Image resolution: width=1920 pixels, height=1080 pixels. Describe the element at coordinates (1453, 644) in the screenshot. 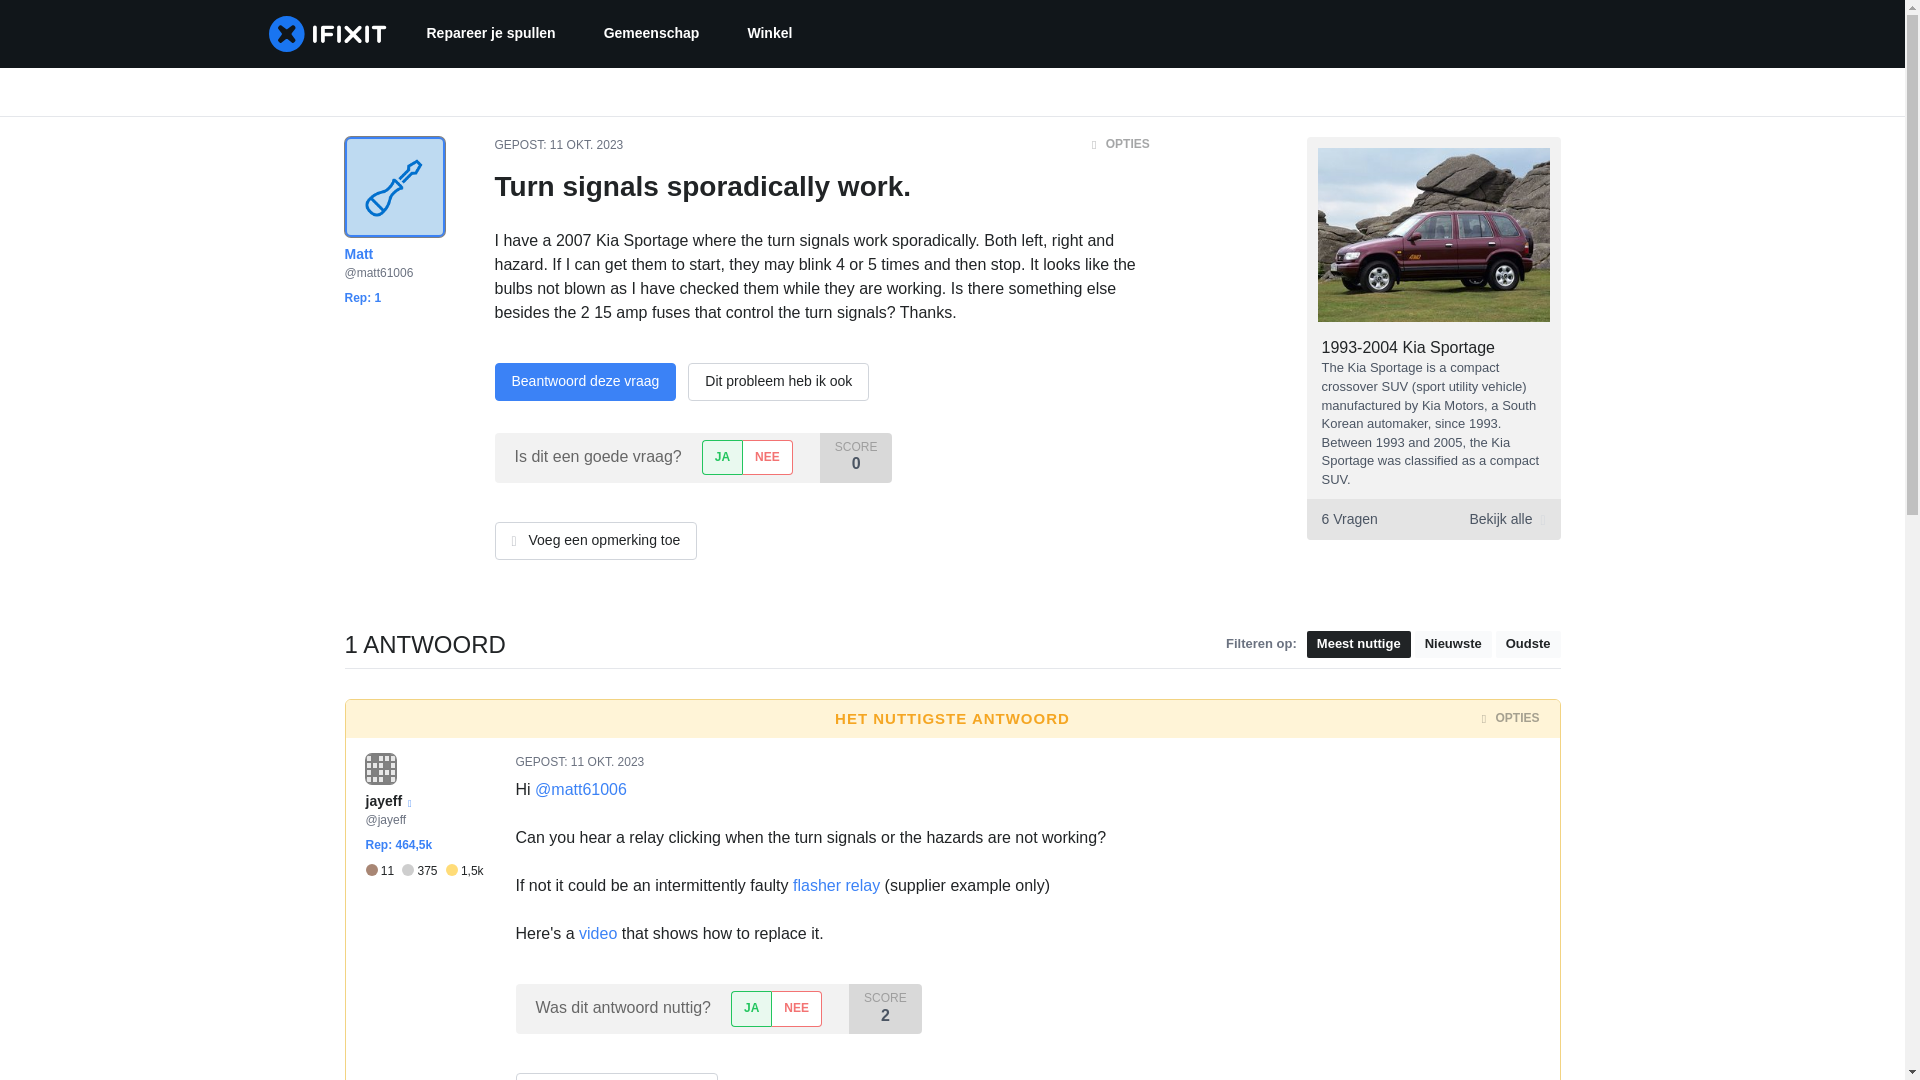

I see `Nieuwste` at that location.